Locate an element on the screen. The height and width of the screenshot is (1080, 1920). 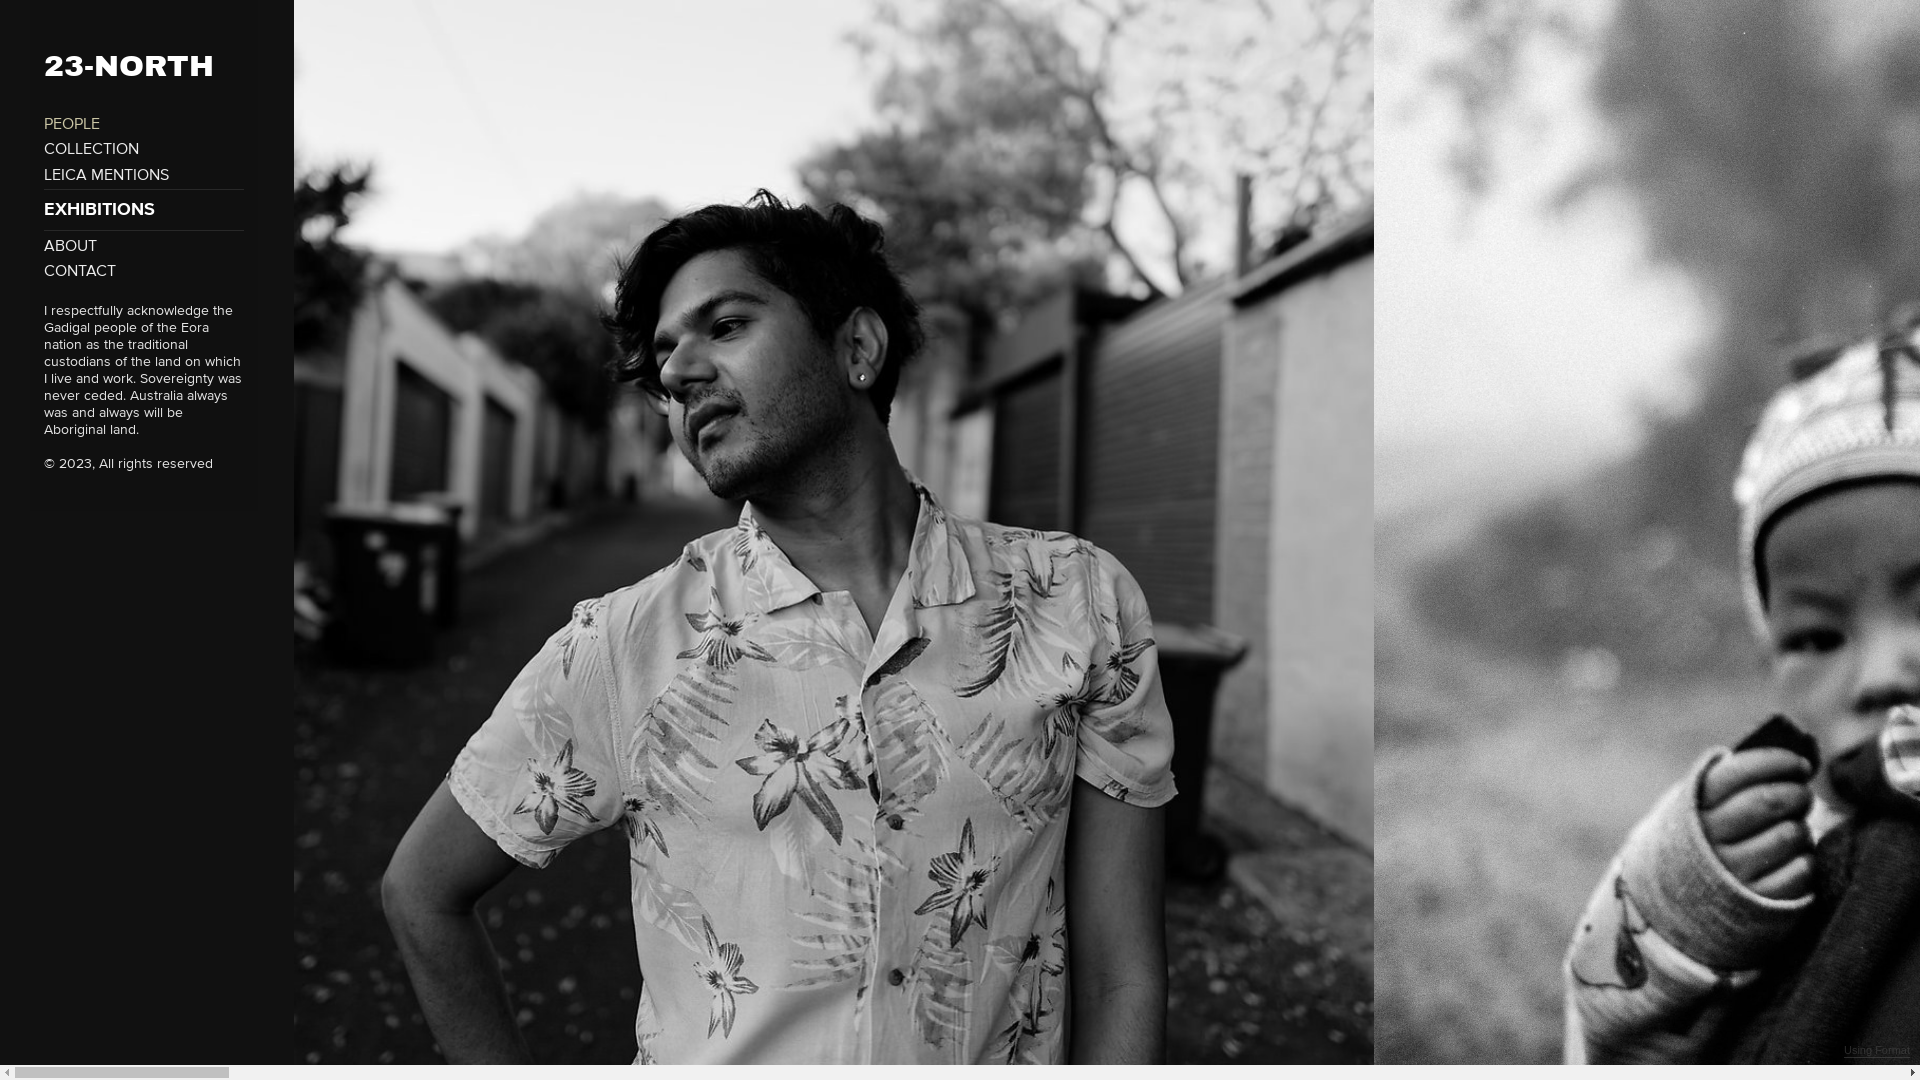
COLLECTION is located at coordinates (92, 149).